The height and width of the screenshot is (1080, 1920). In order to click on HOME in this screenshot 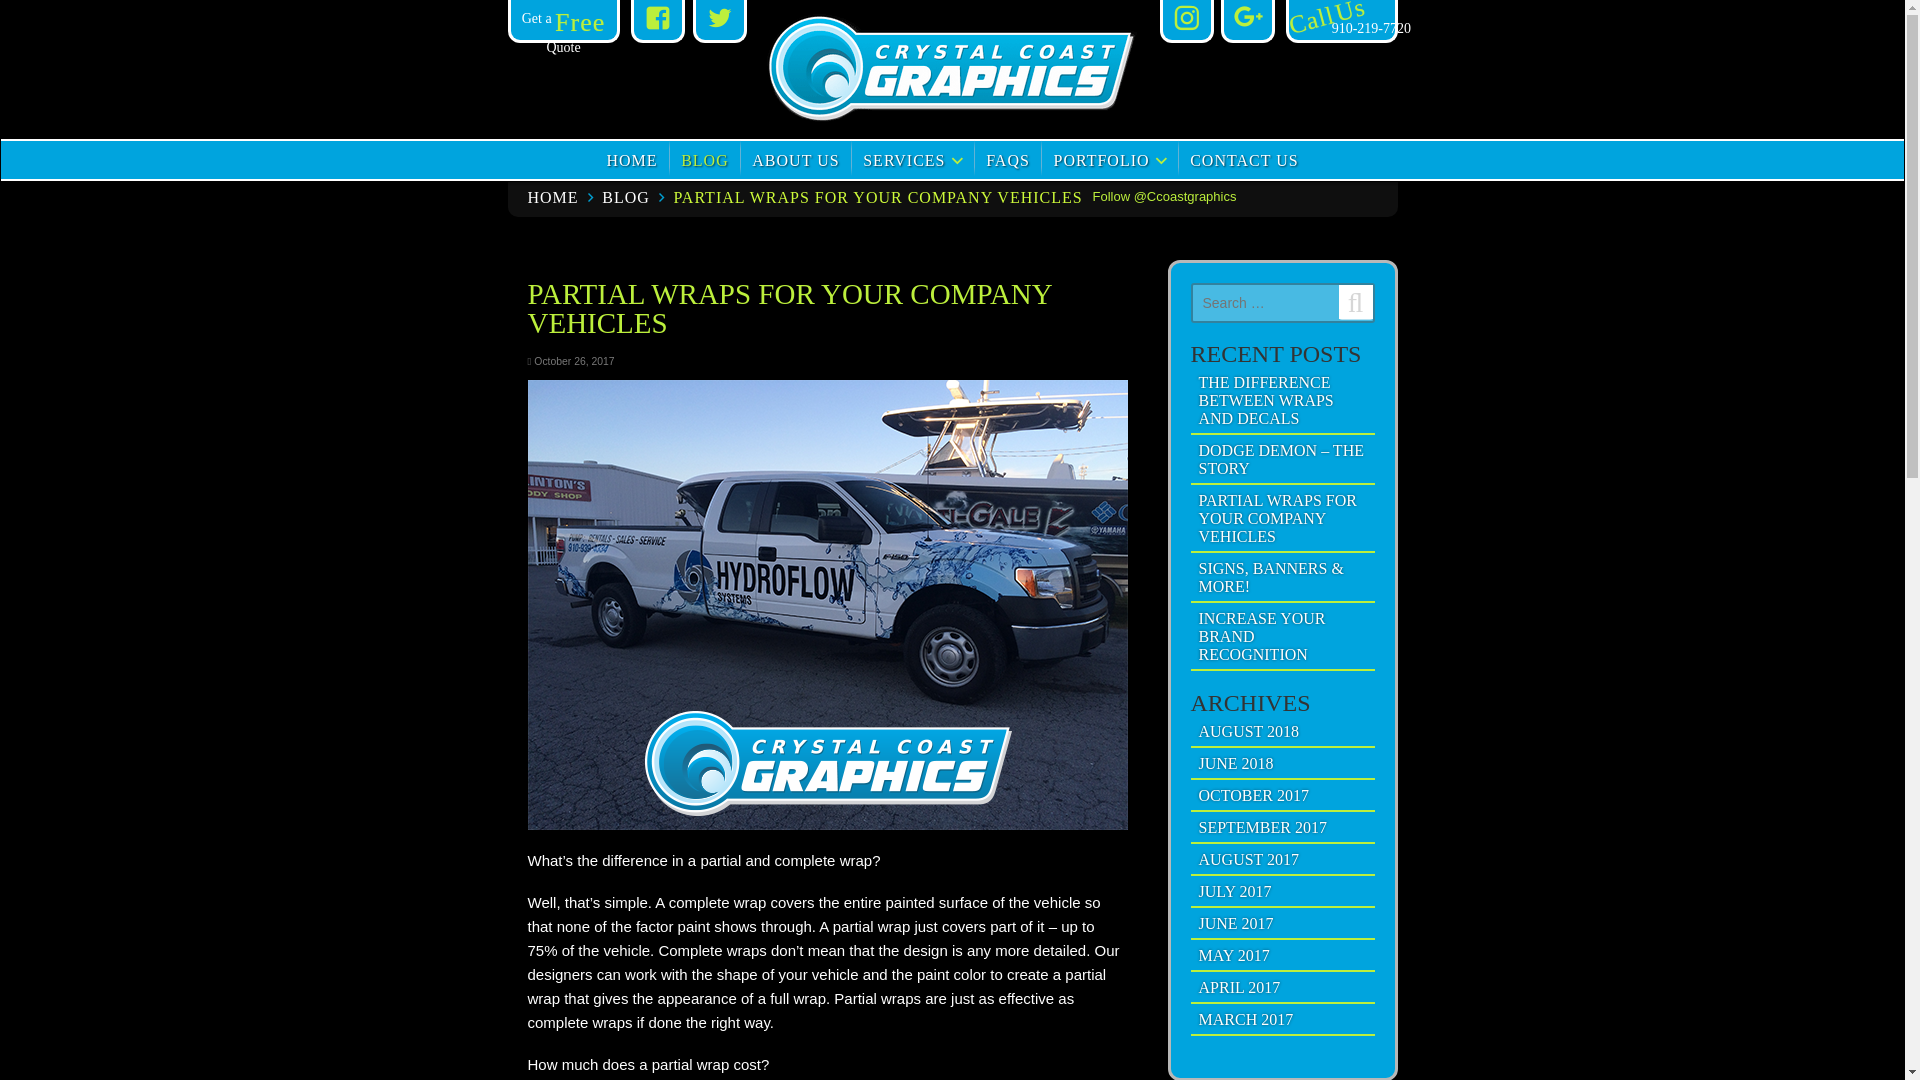, I will do `click(554, 198)`.